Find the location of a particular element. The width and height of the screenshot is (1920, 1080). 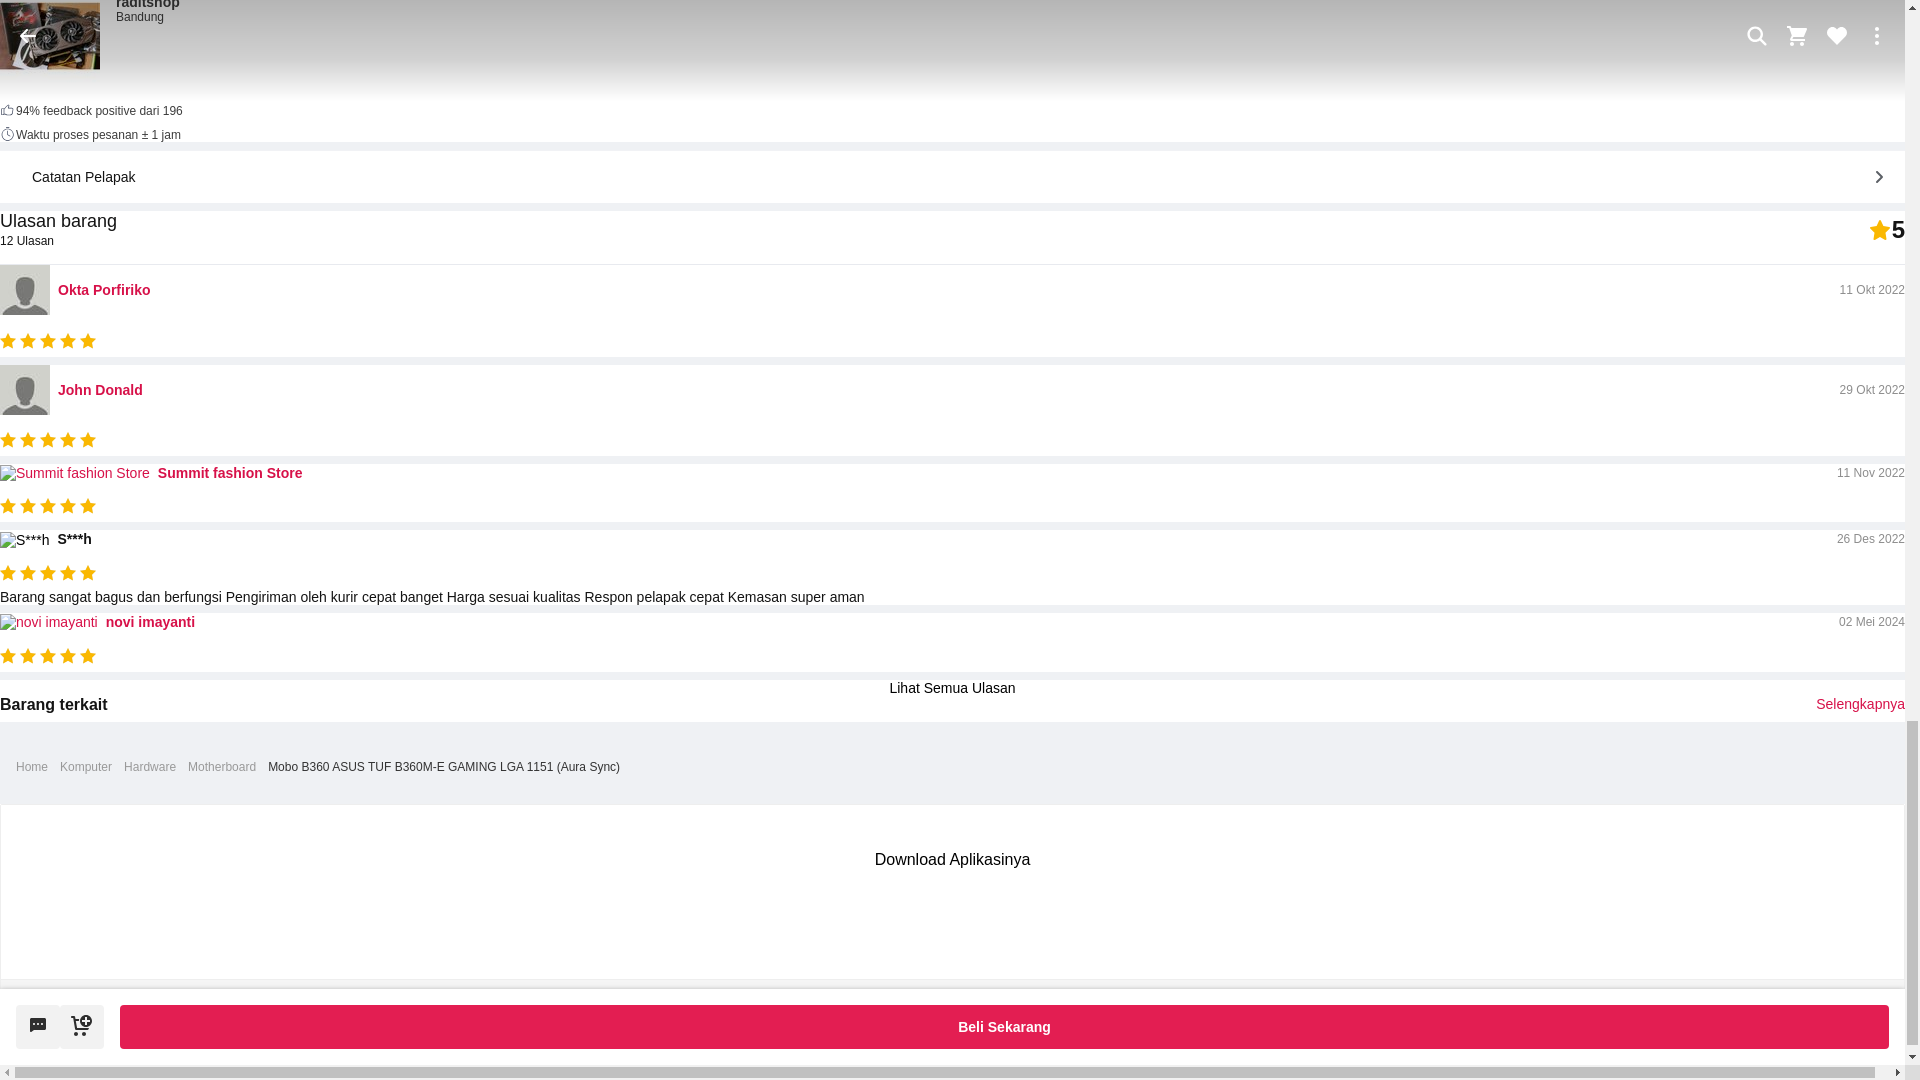

Bandung is located at coordinates (148, 16).